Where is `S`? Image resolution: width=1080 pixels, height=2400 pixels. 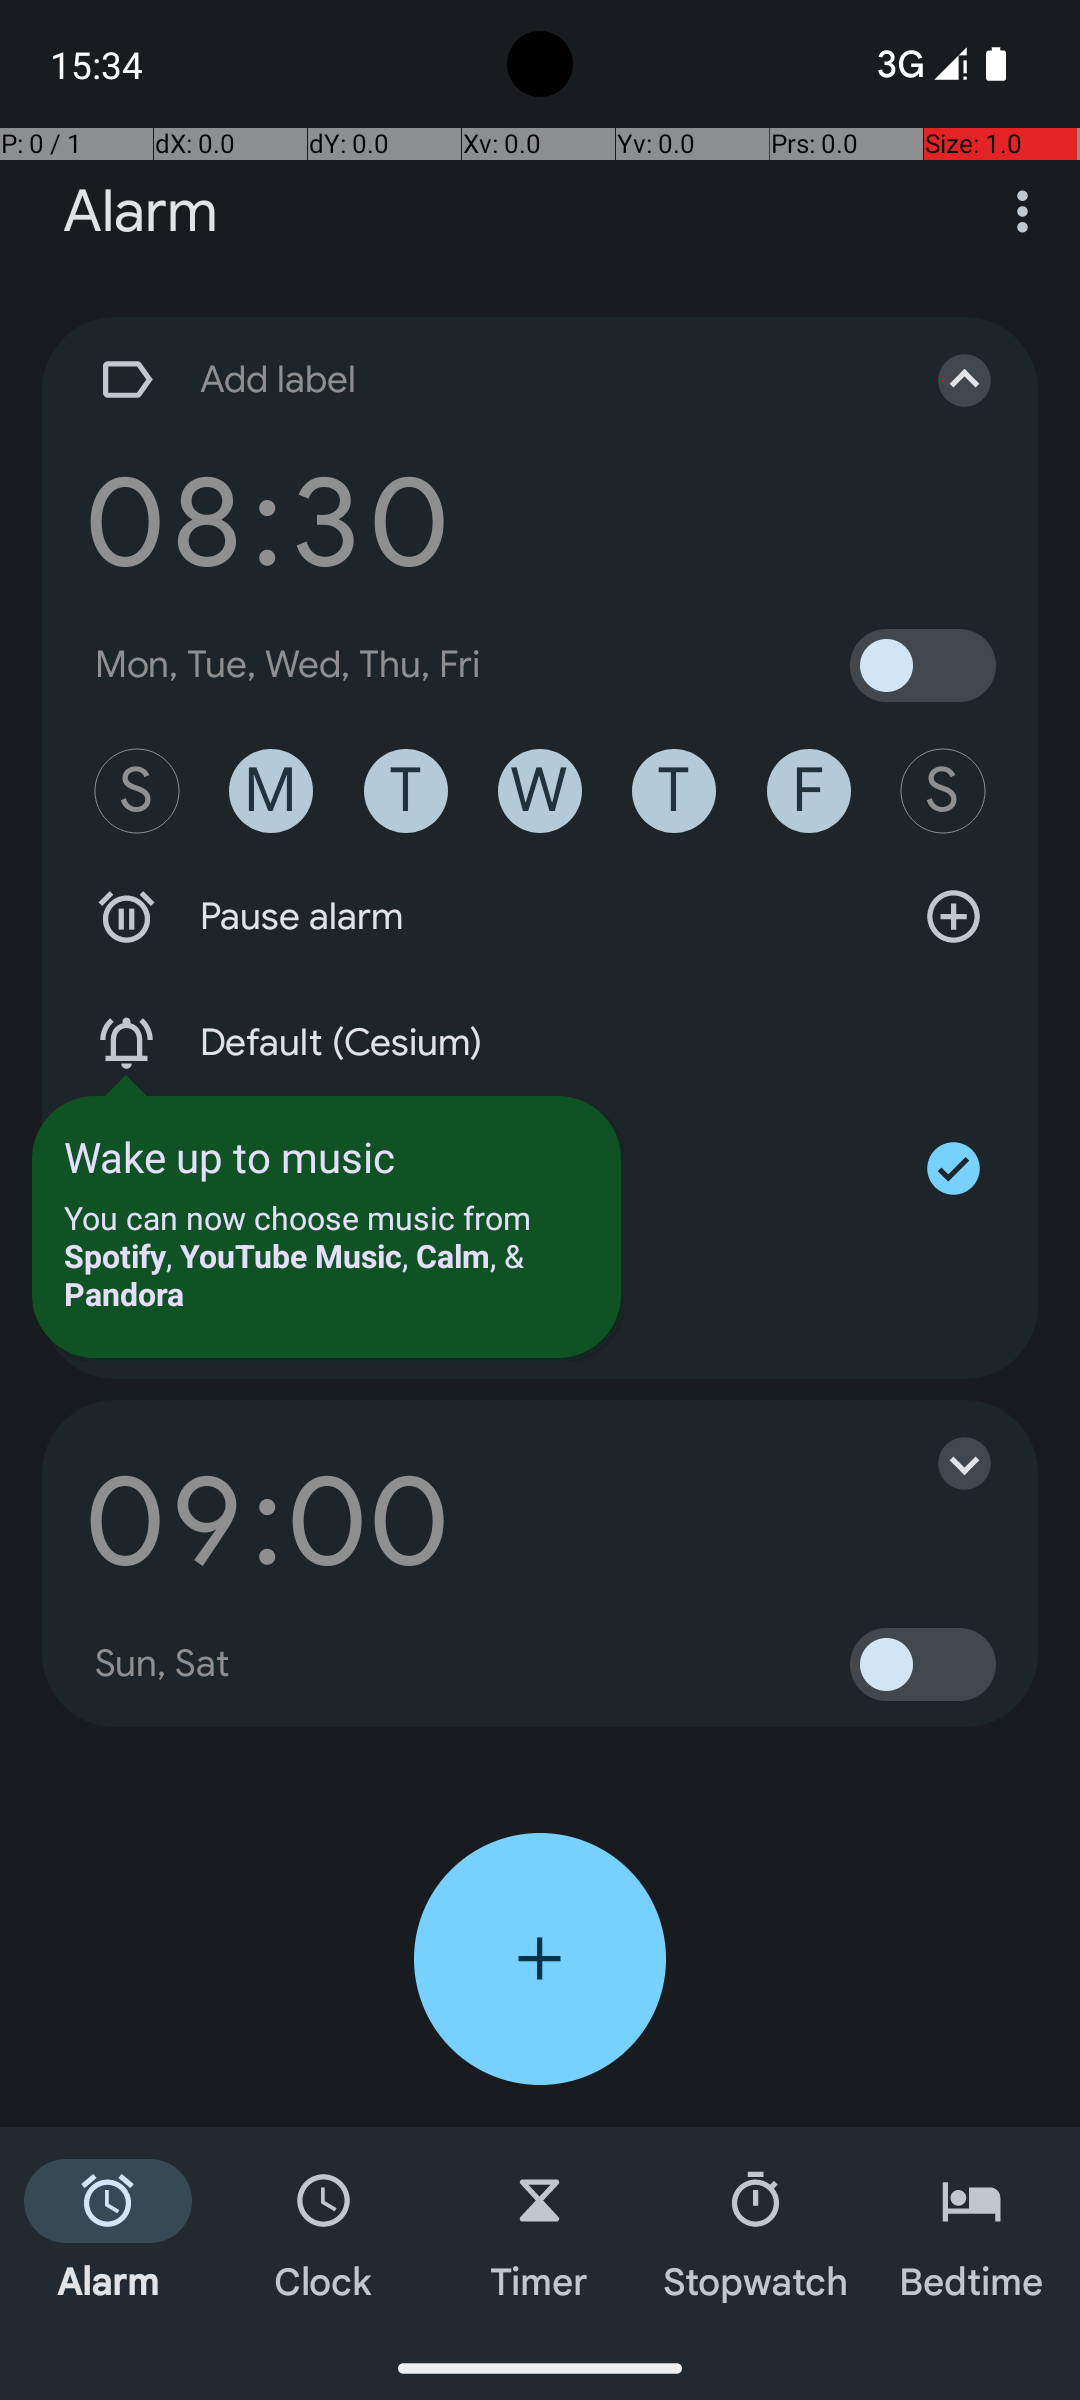
S is located at coordinates (137, 791).